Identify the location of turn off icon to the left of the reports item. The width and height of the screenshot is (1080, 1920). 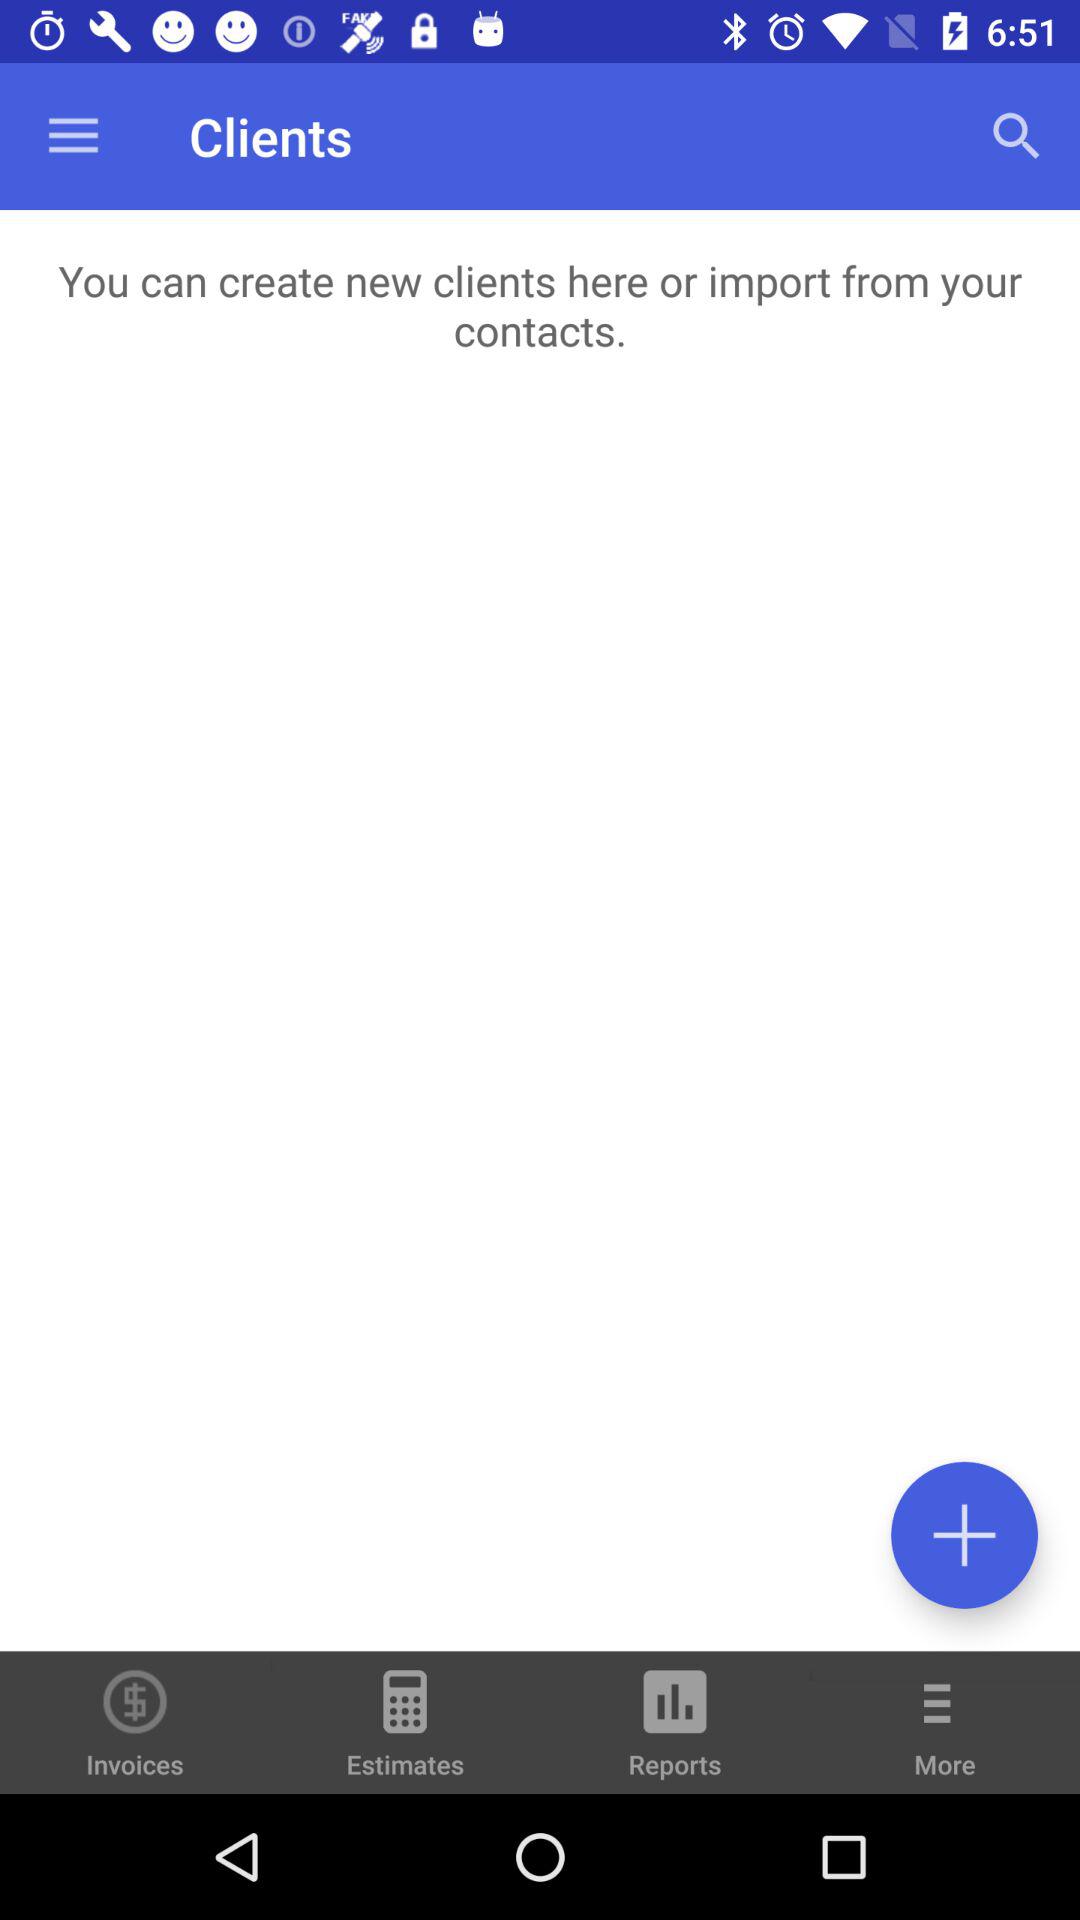
(405, 1732).